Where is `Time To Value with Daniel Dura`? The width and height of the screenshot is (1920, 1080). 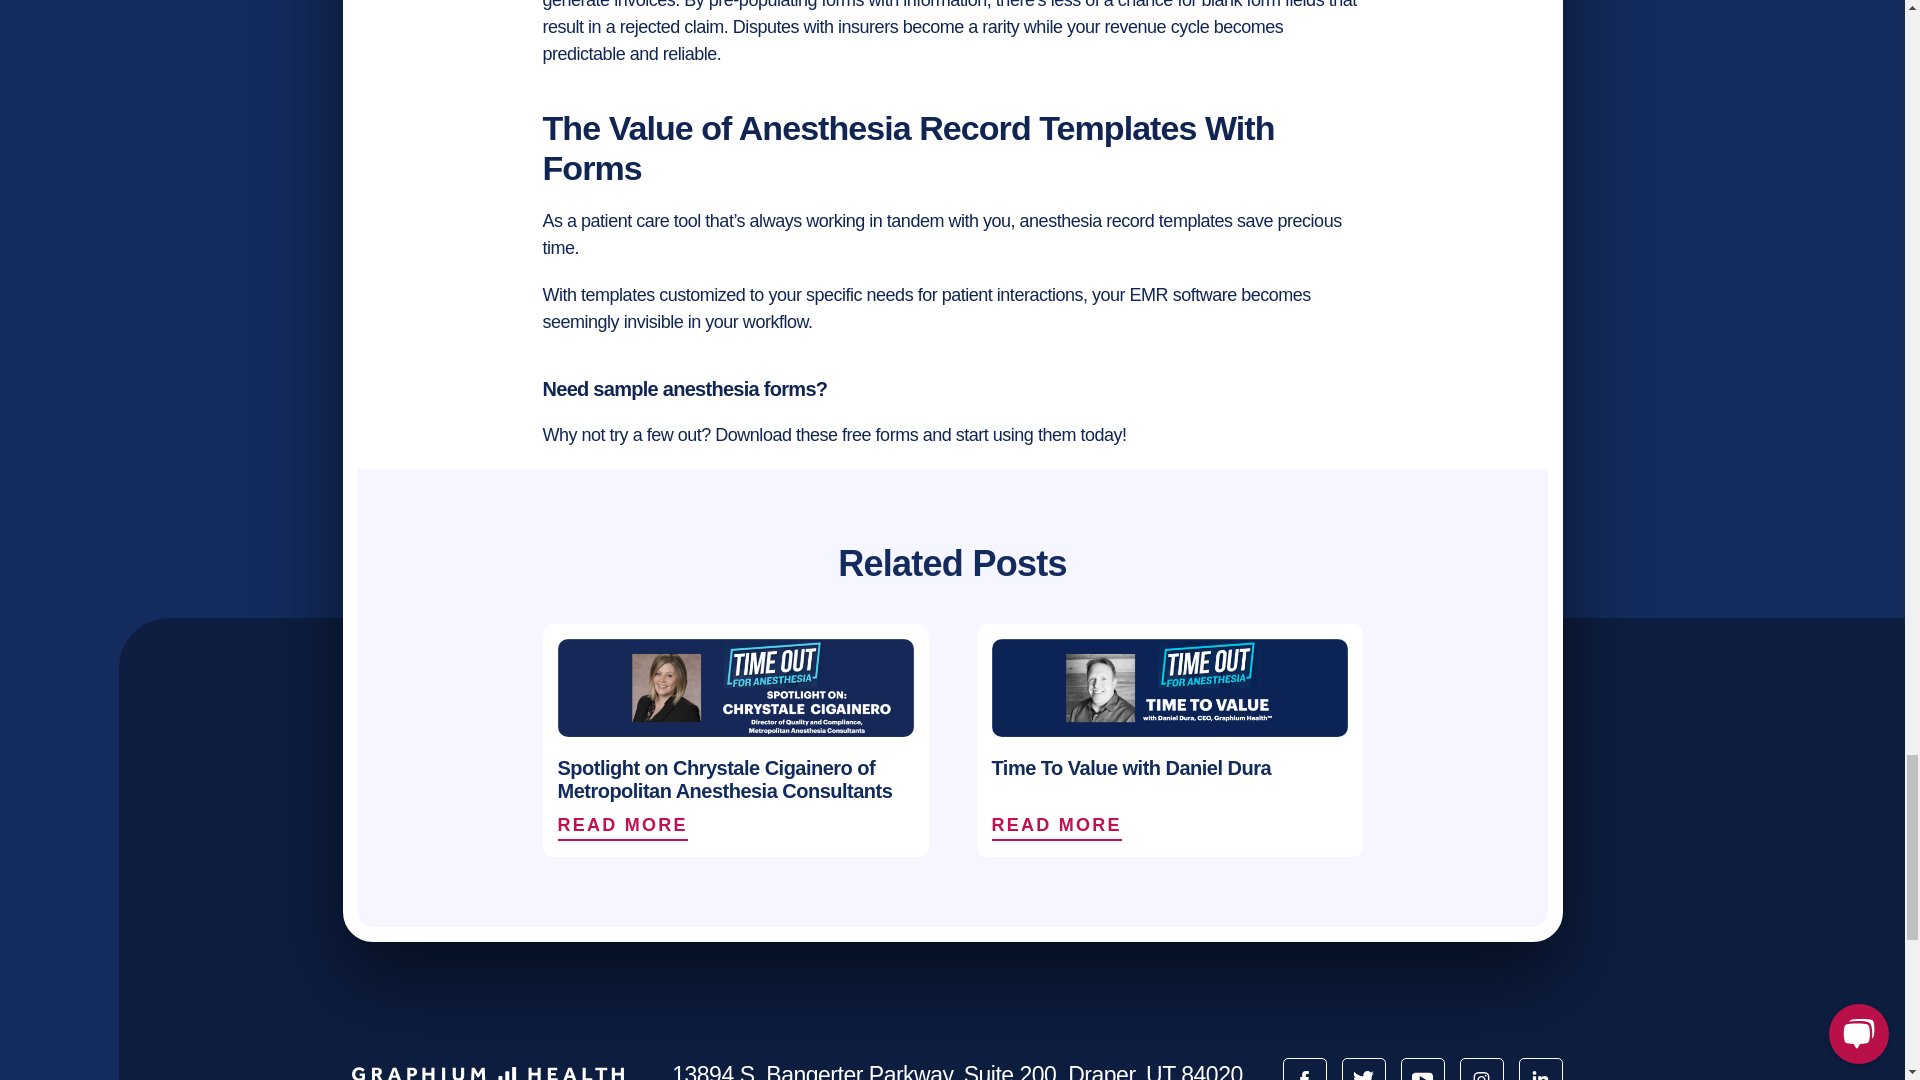 Time To Value with Daniel Dura is located at coordinates (1170, 762).